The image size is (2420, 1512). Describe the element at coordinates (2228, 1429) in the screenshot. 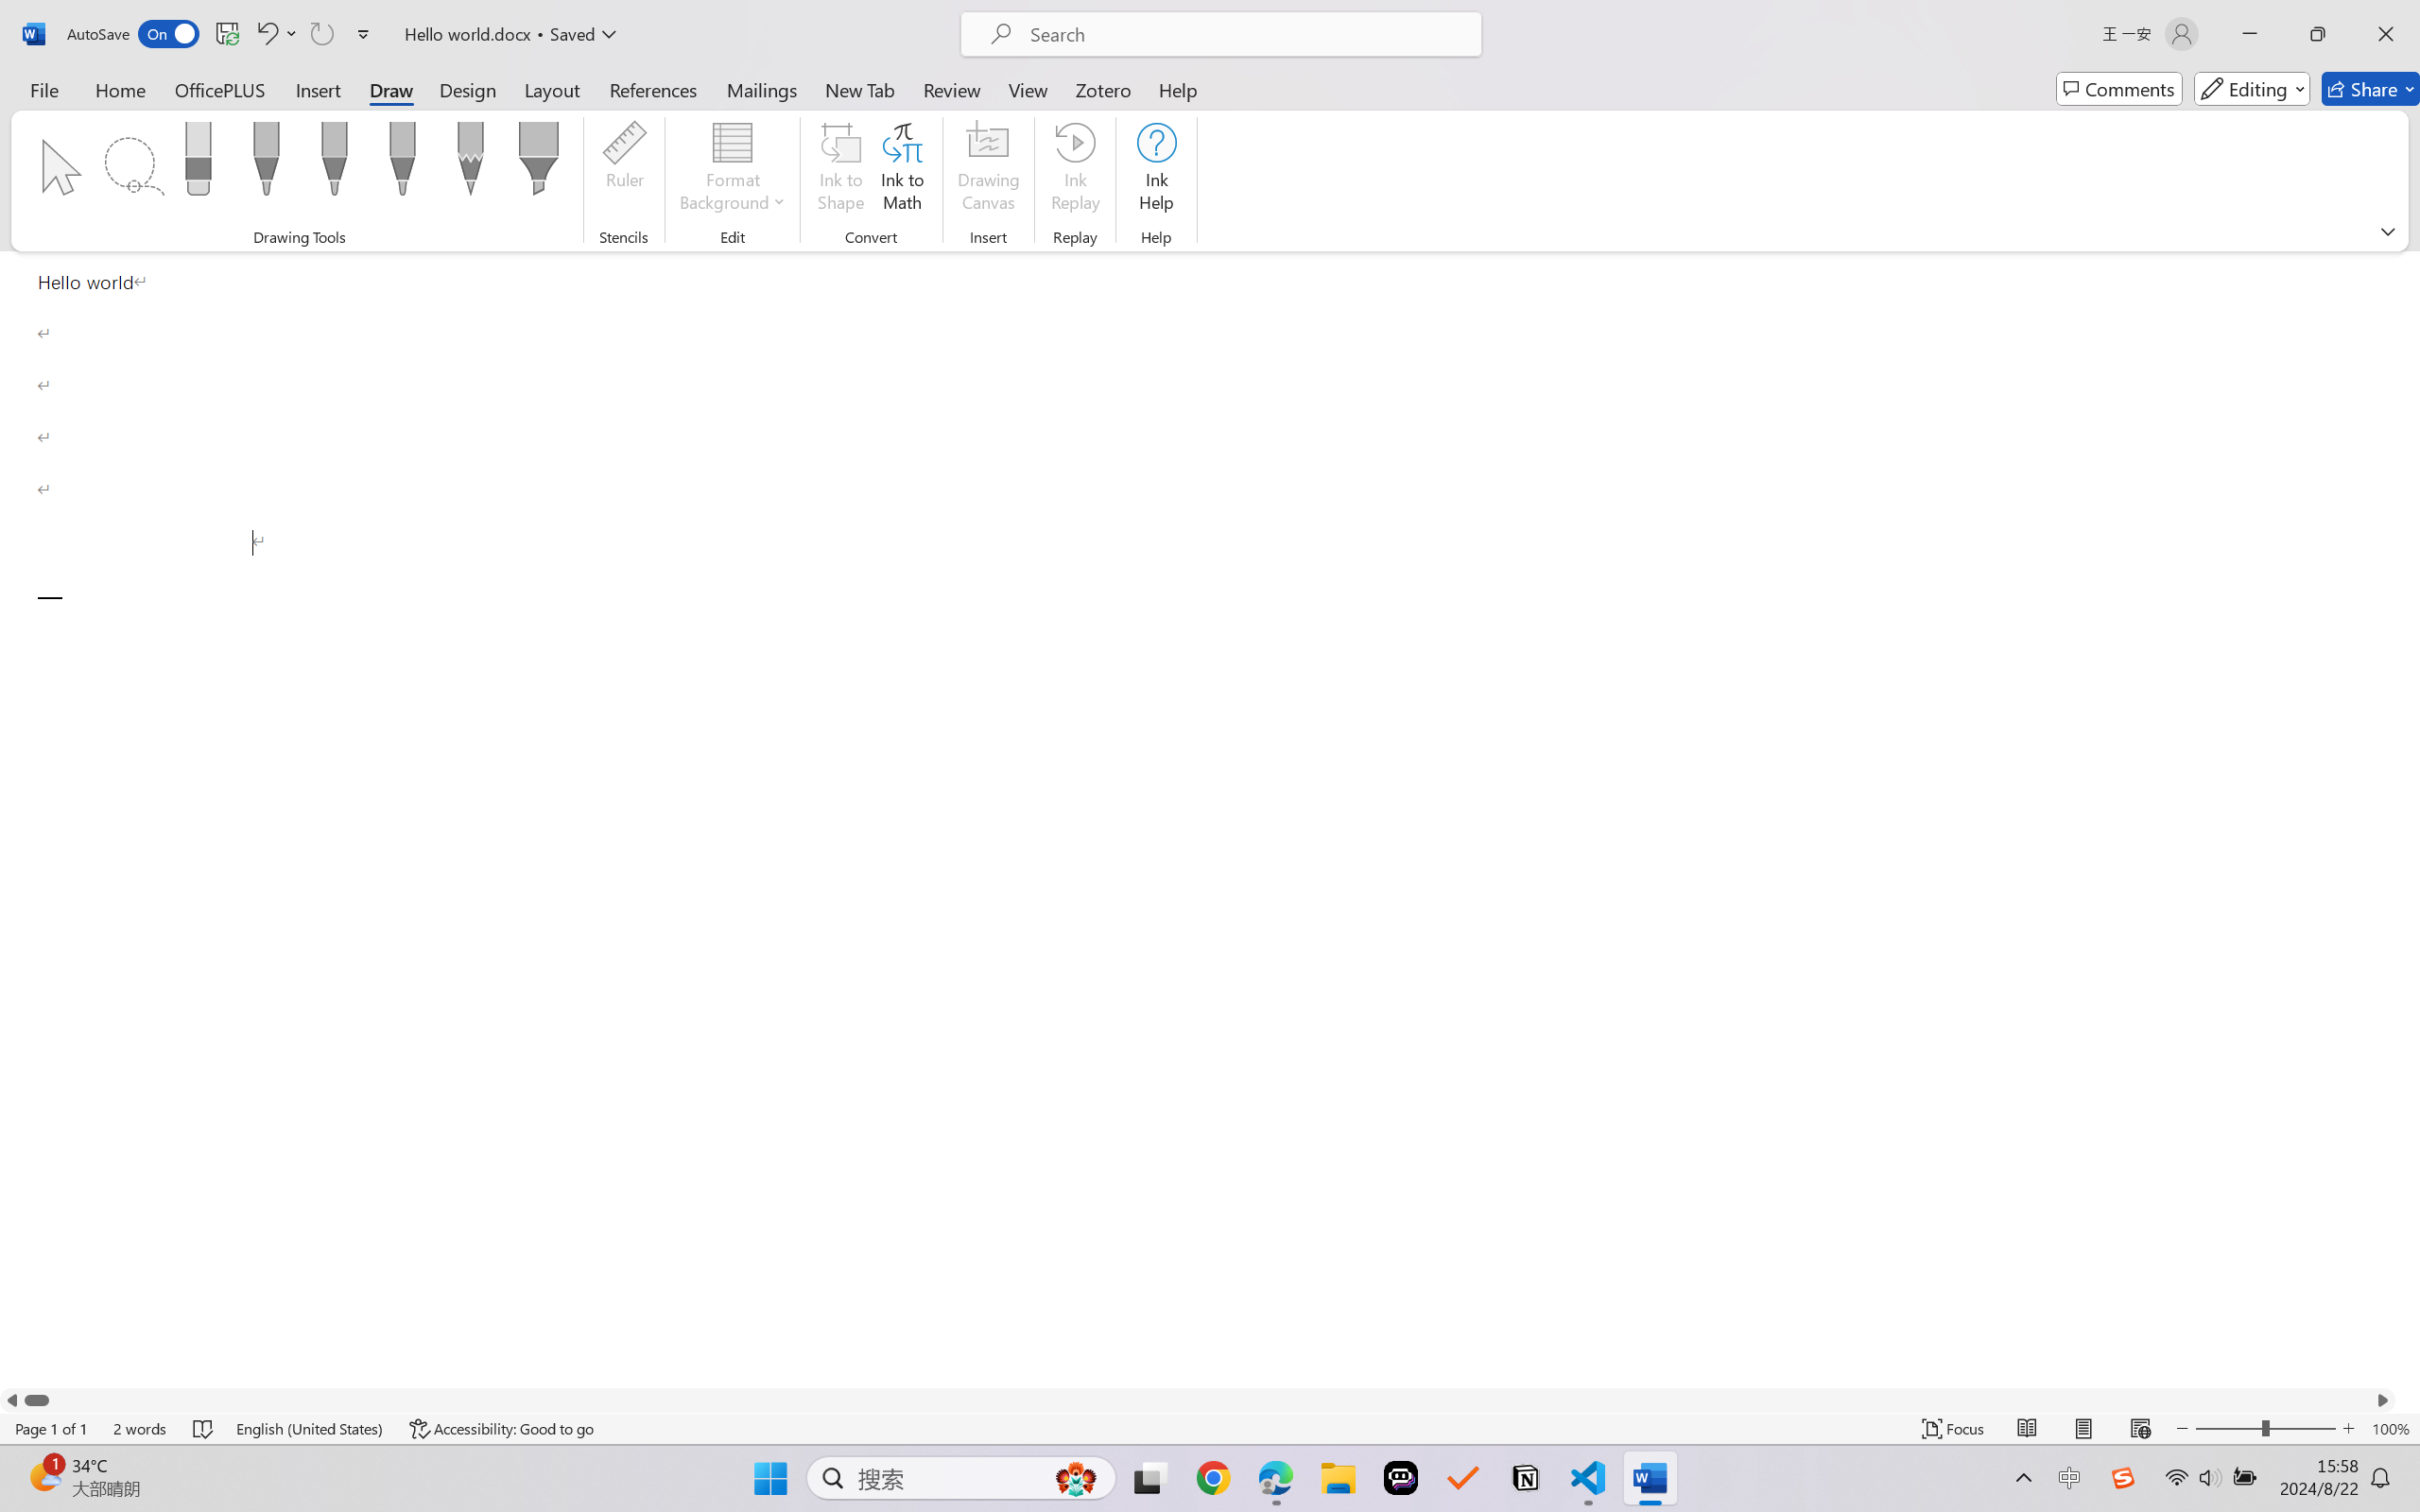

I see `Zoom Out` at that location.